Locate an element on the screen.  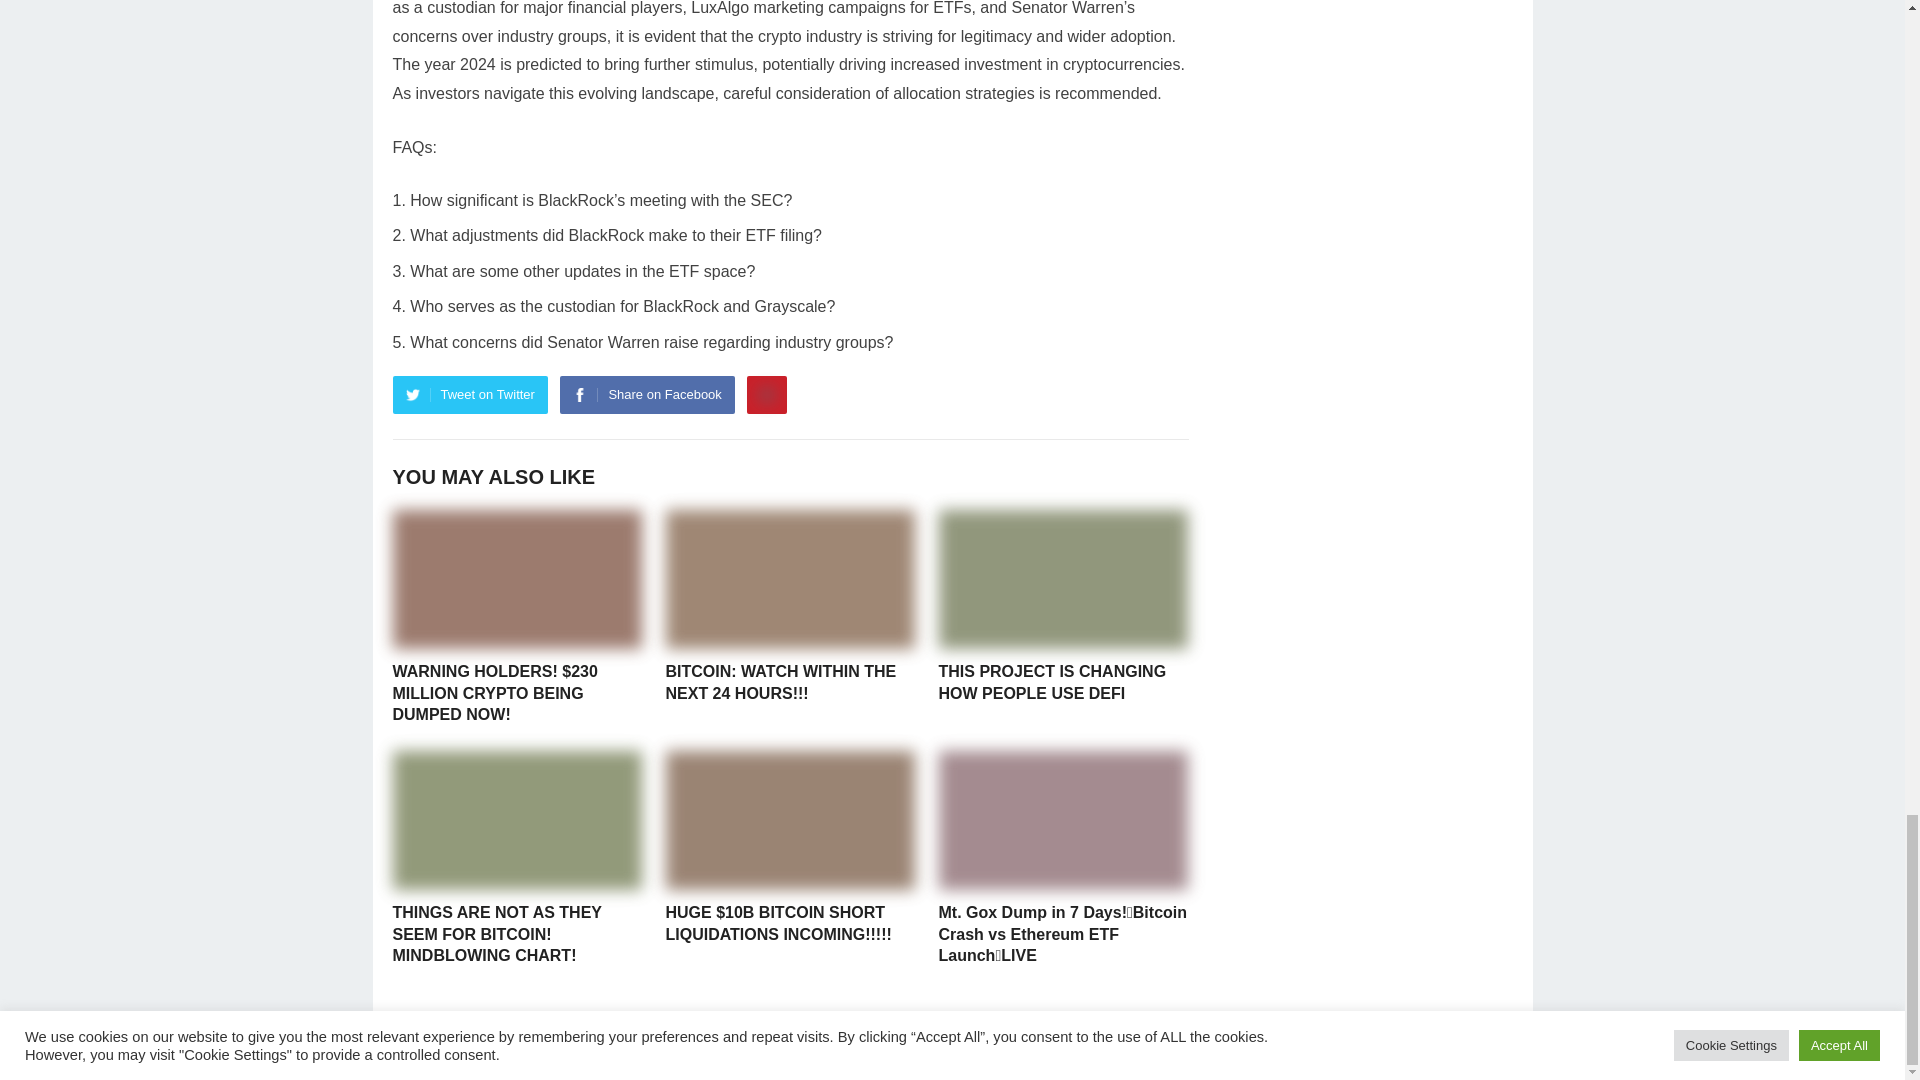
THIS PROJECT IS CHANGING HOW PEOPLE USE DEFI is located at coordinates (1052, 682).